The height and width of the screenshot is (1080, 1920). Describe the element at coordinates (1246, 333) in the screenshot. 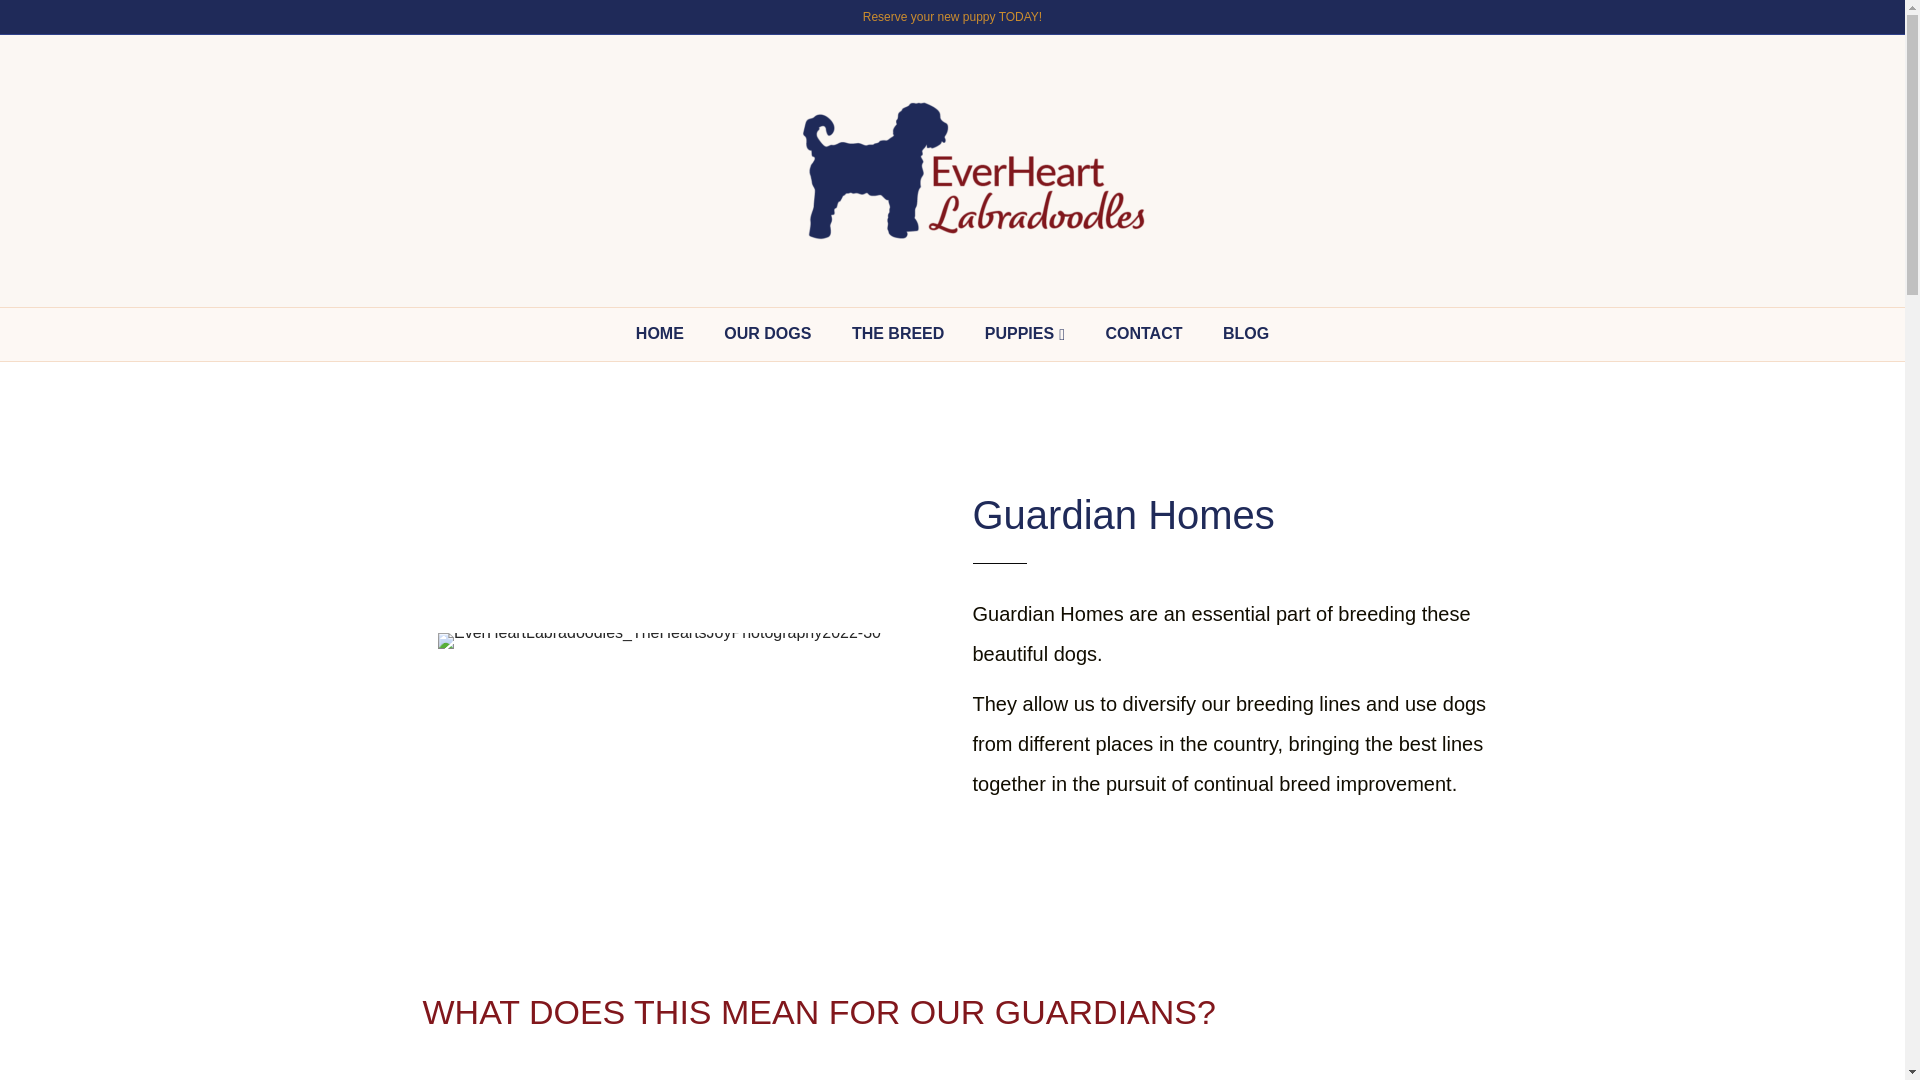

I see `BLOG` at that location.